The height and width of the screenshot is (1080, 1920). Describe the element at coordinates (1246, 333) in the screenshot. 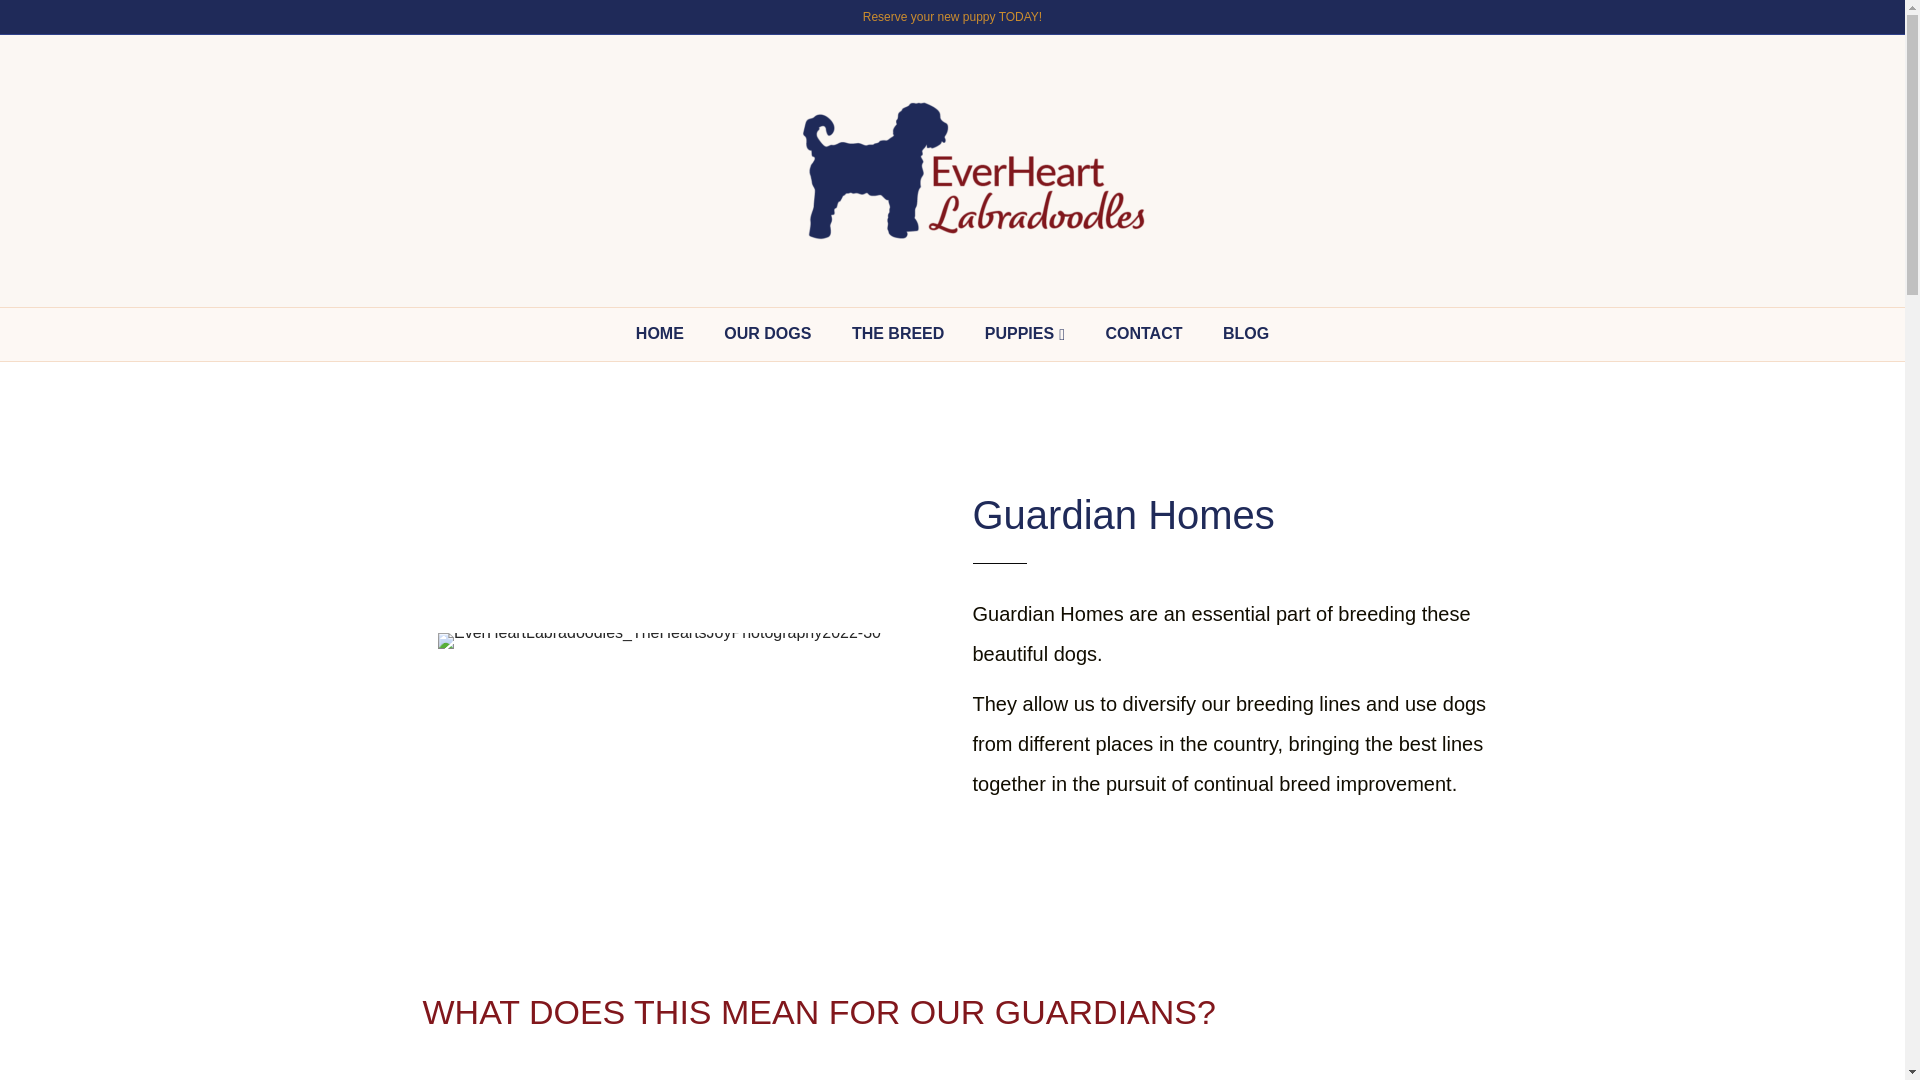

I see `BLOG` at that location.